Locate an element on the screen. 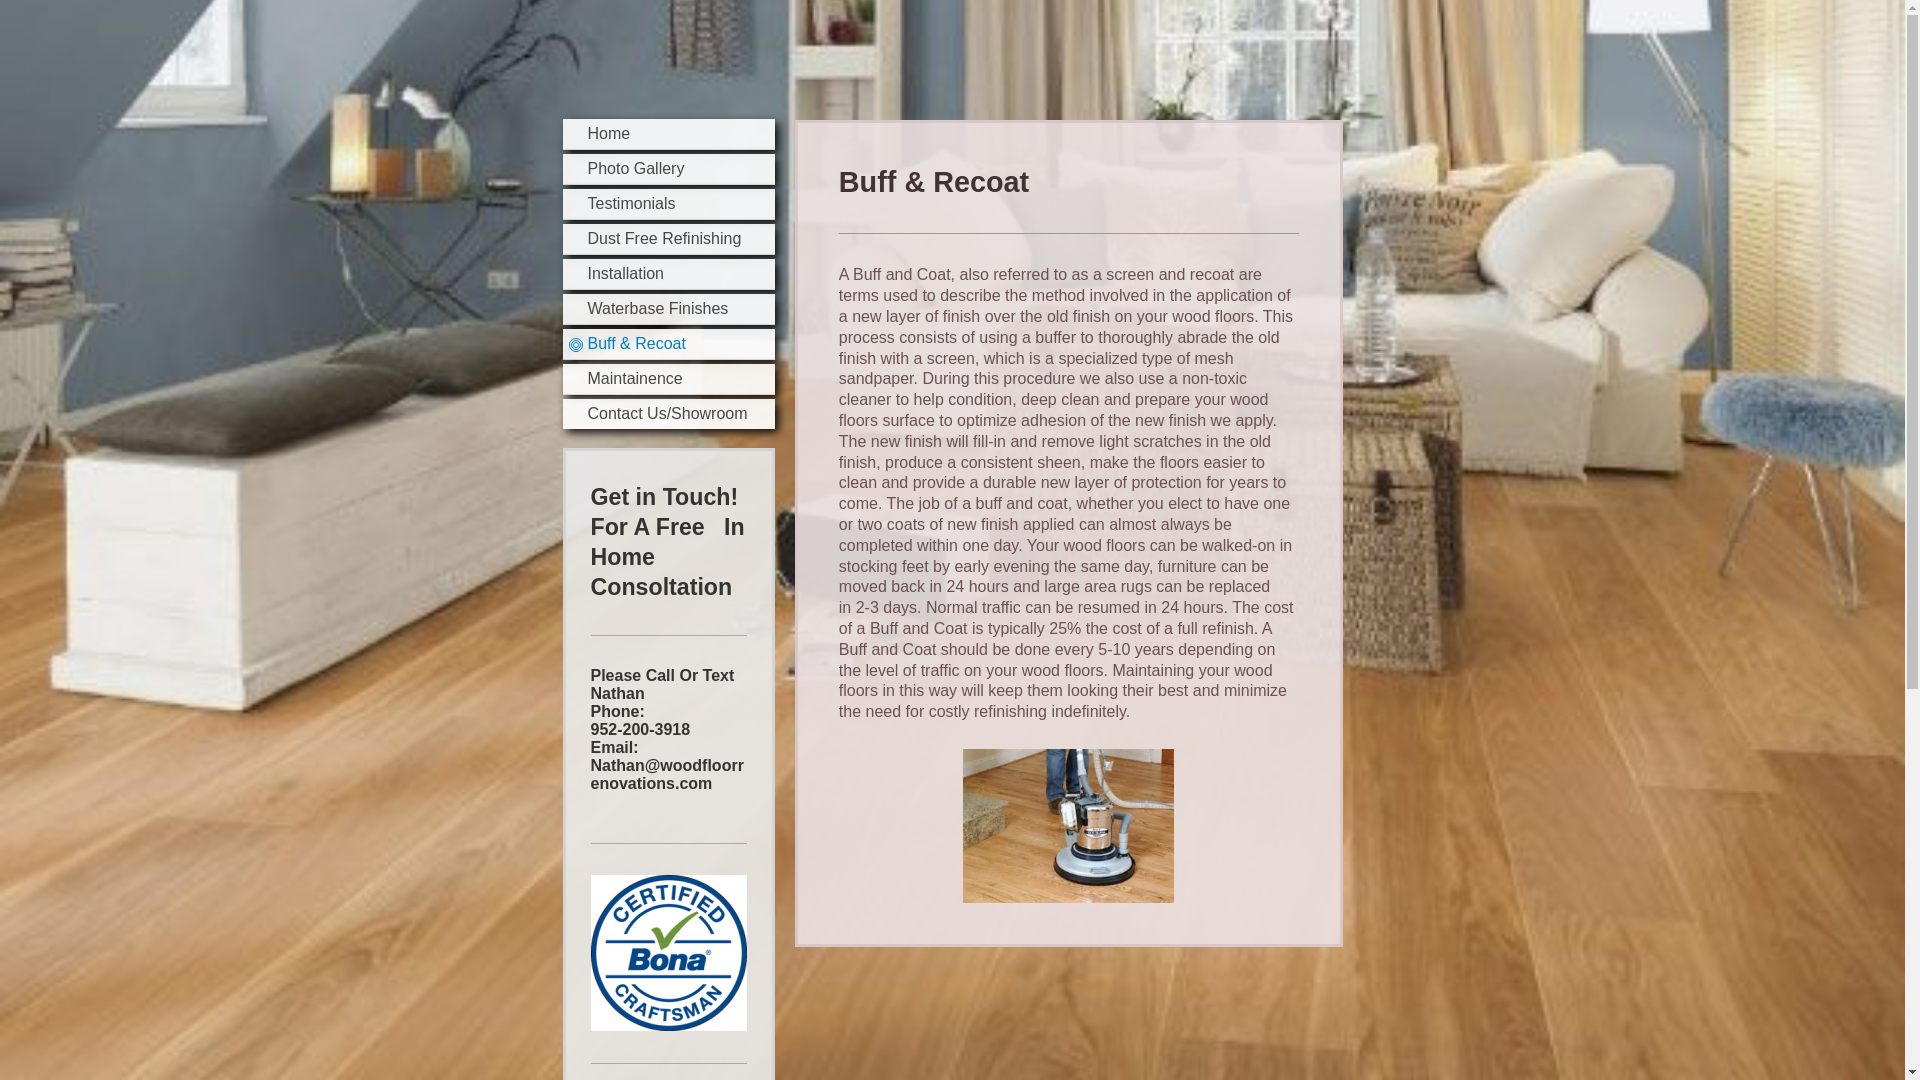  Testimonials is located at coordinates (668, 204).